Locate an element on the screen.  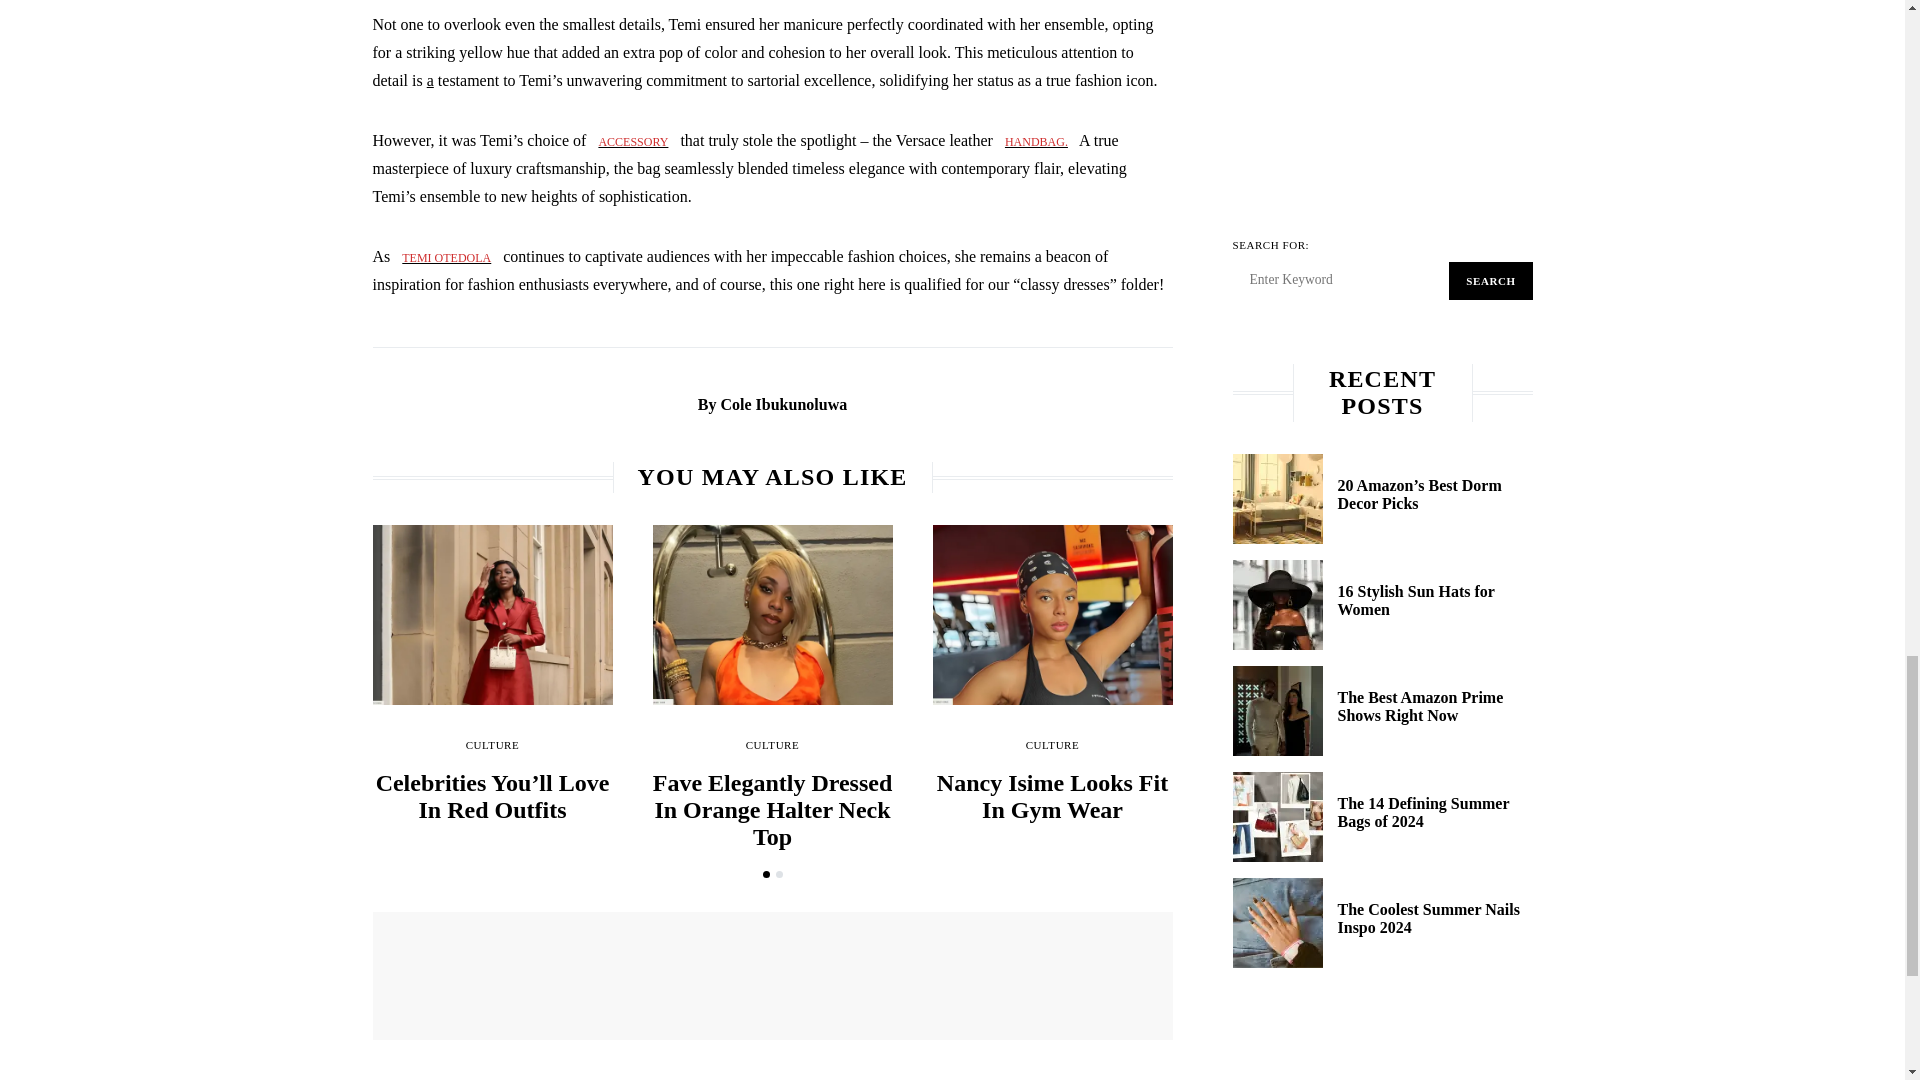
HANDBAG. is located at coordinates (1036, 140).